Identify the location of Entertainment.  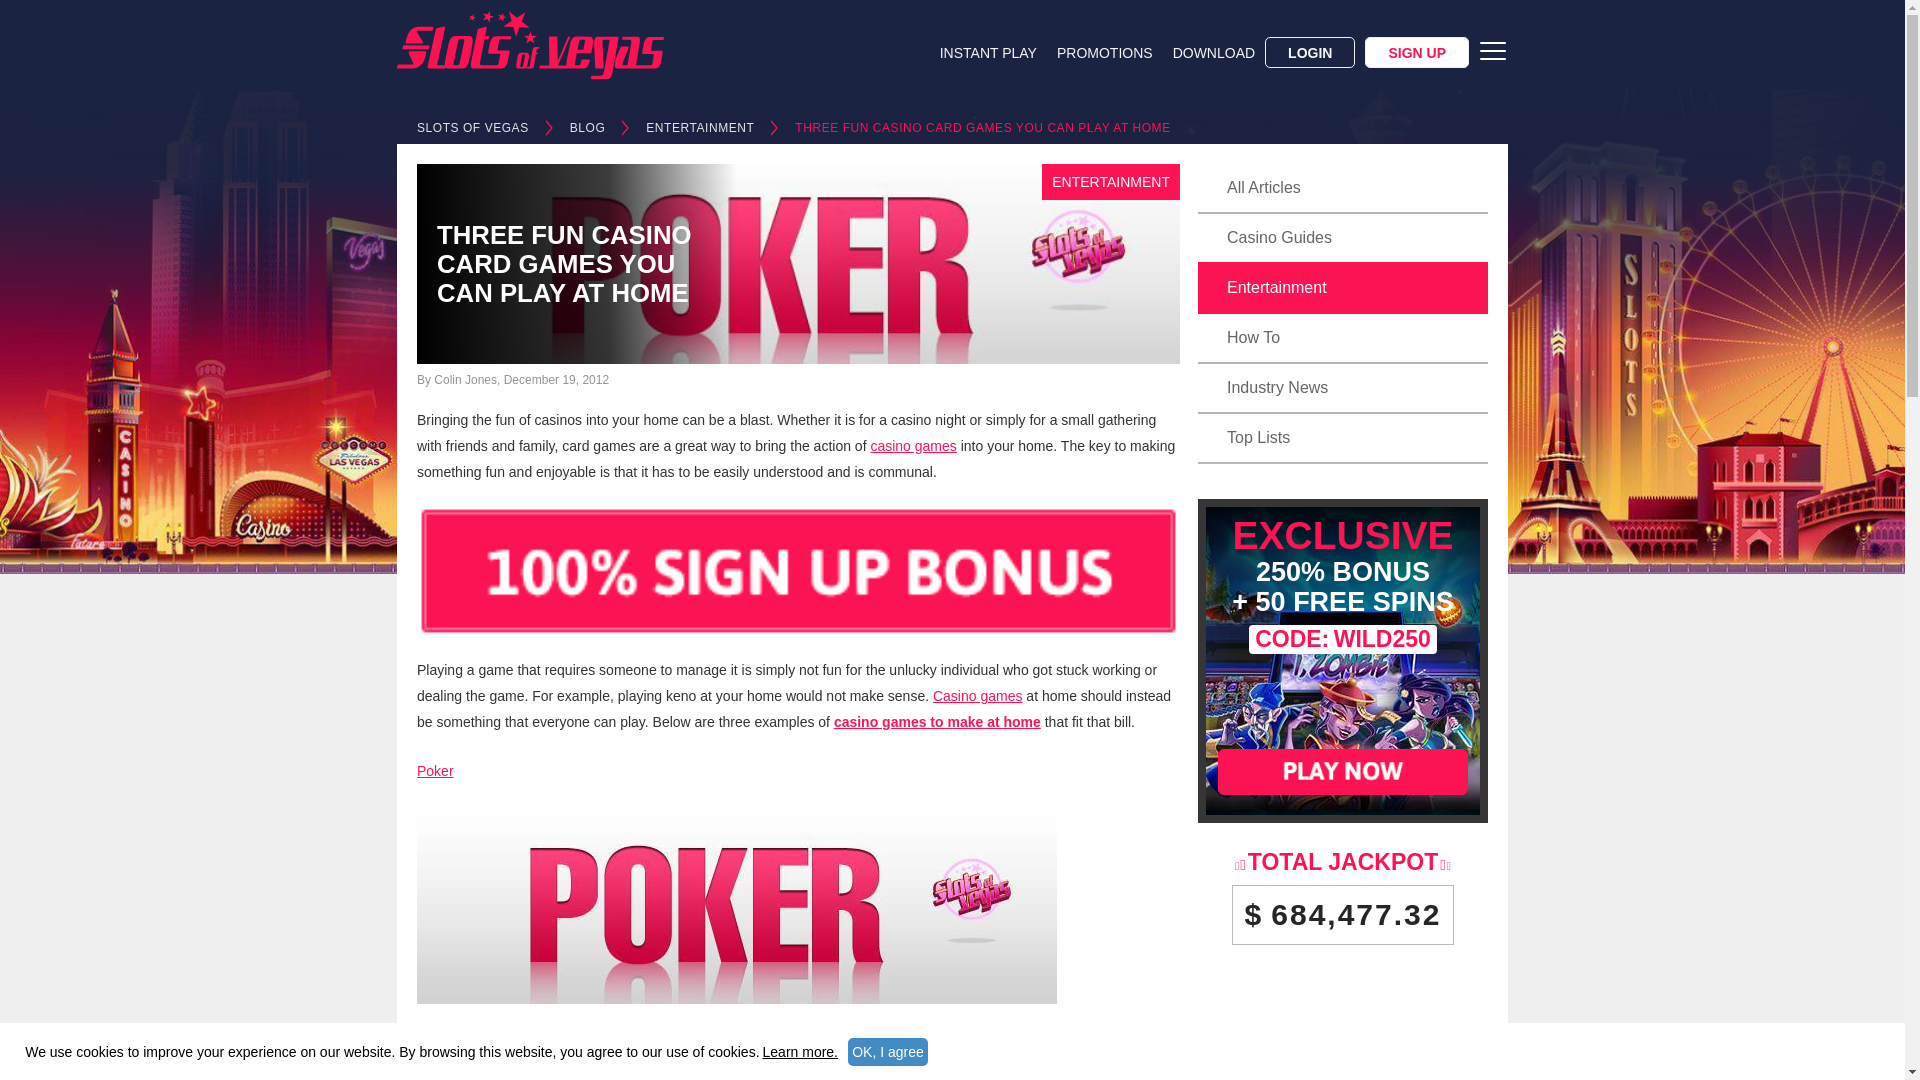
(1343, 288).